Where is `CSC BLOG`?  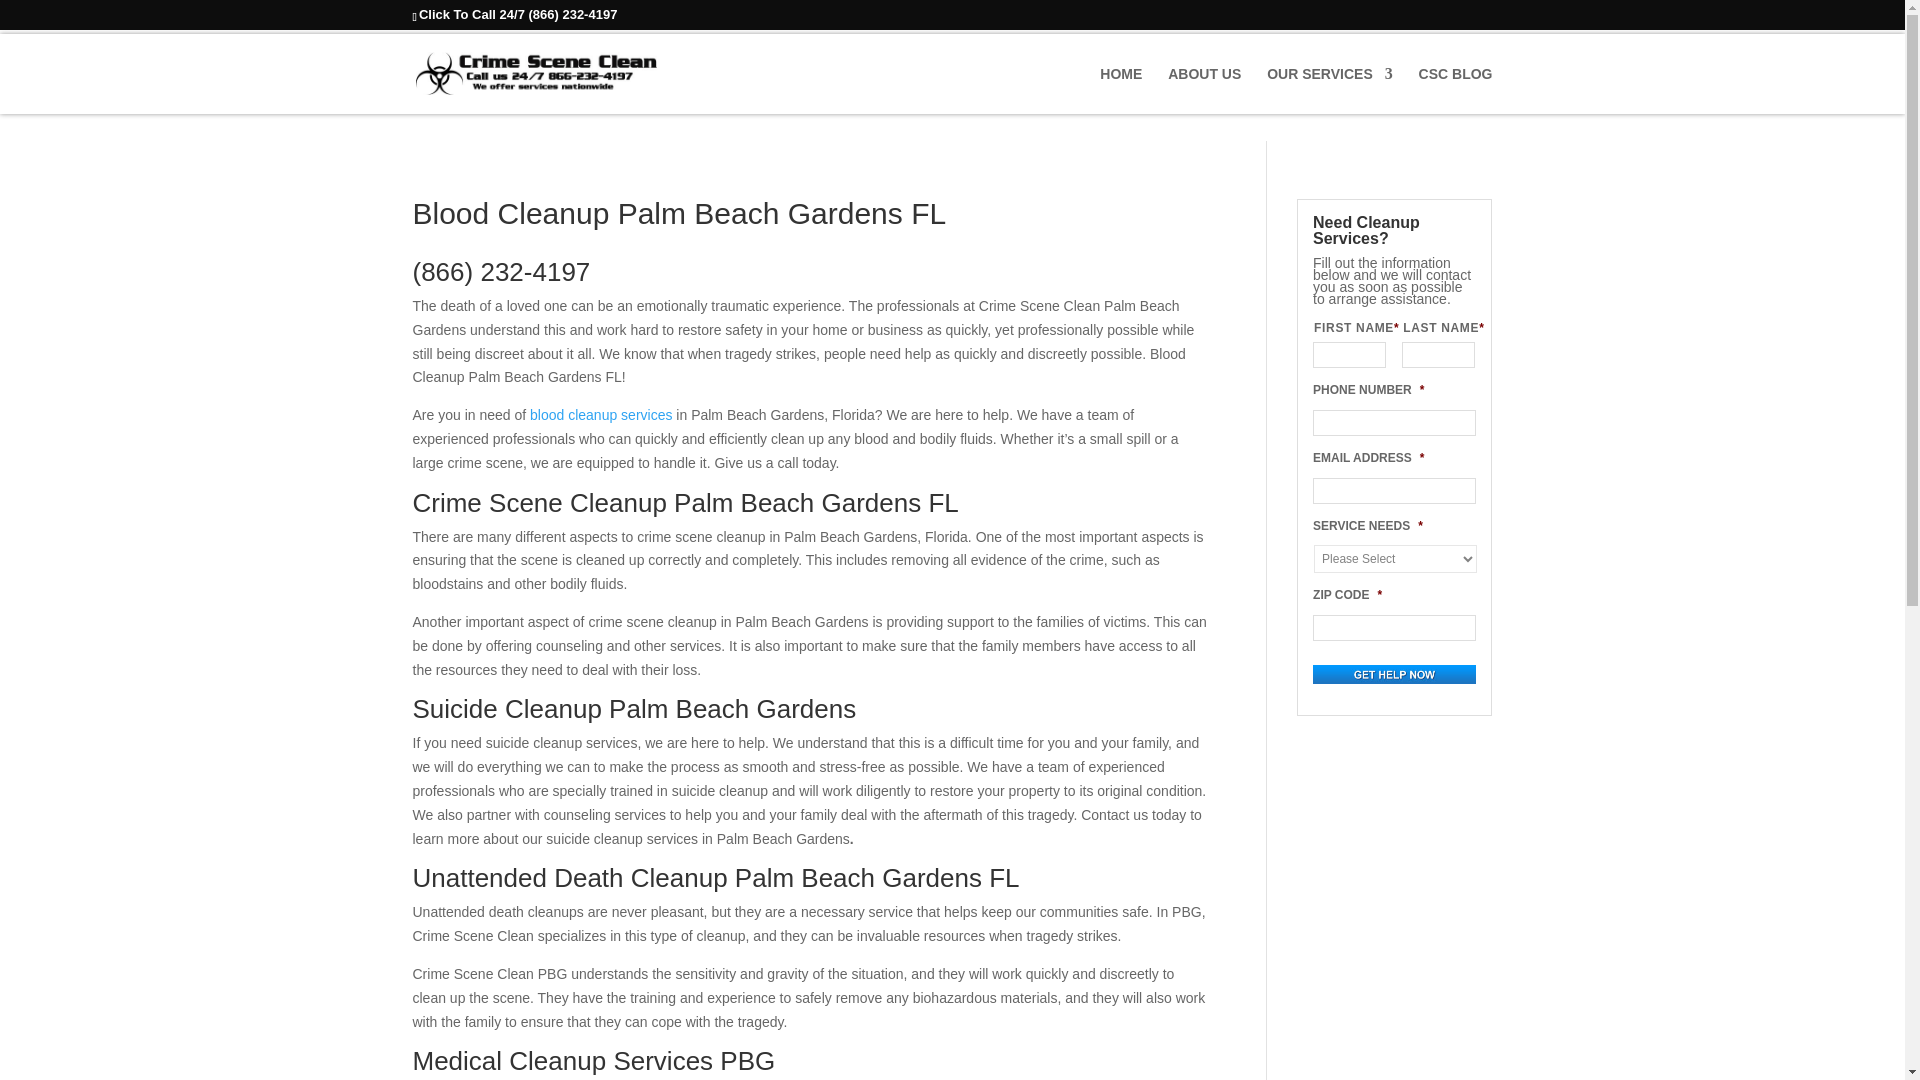 CSC BLOG is located at coordinates (1456, 89).